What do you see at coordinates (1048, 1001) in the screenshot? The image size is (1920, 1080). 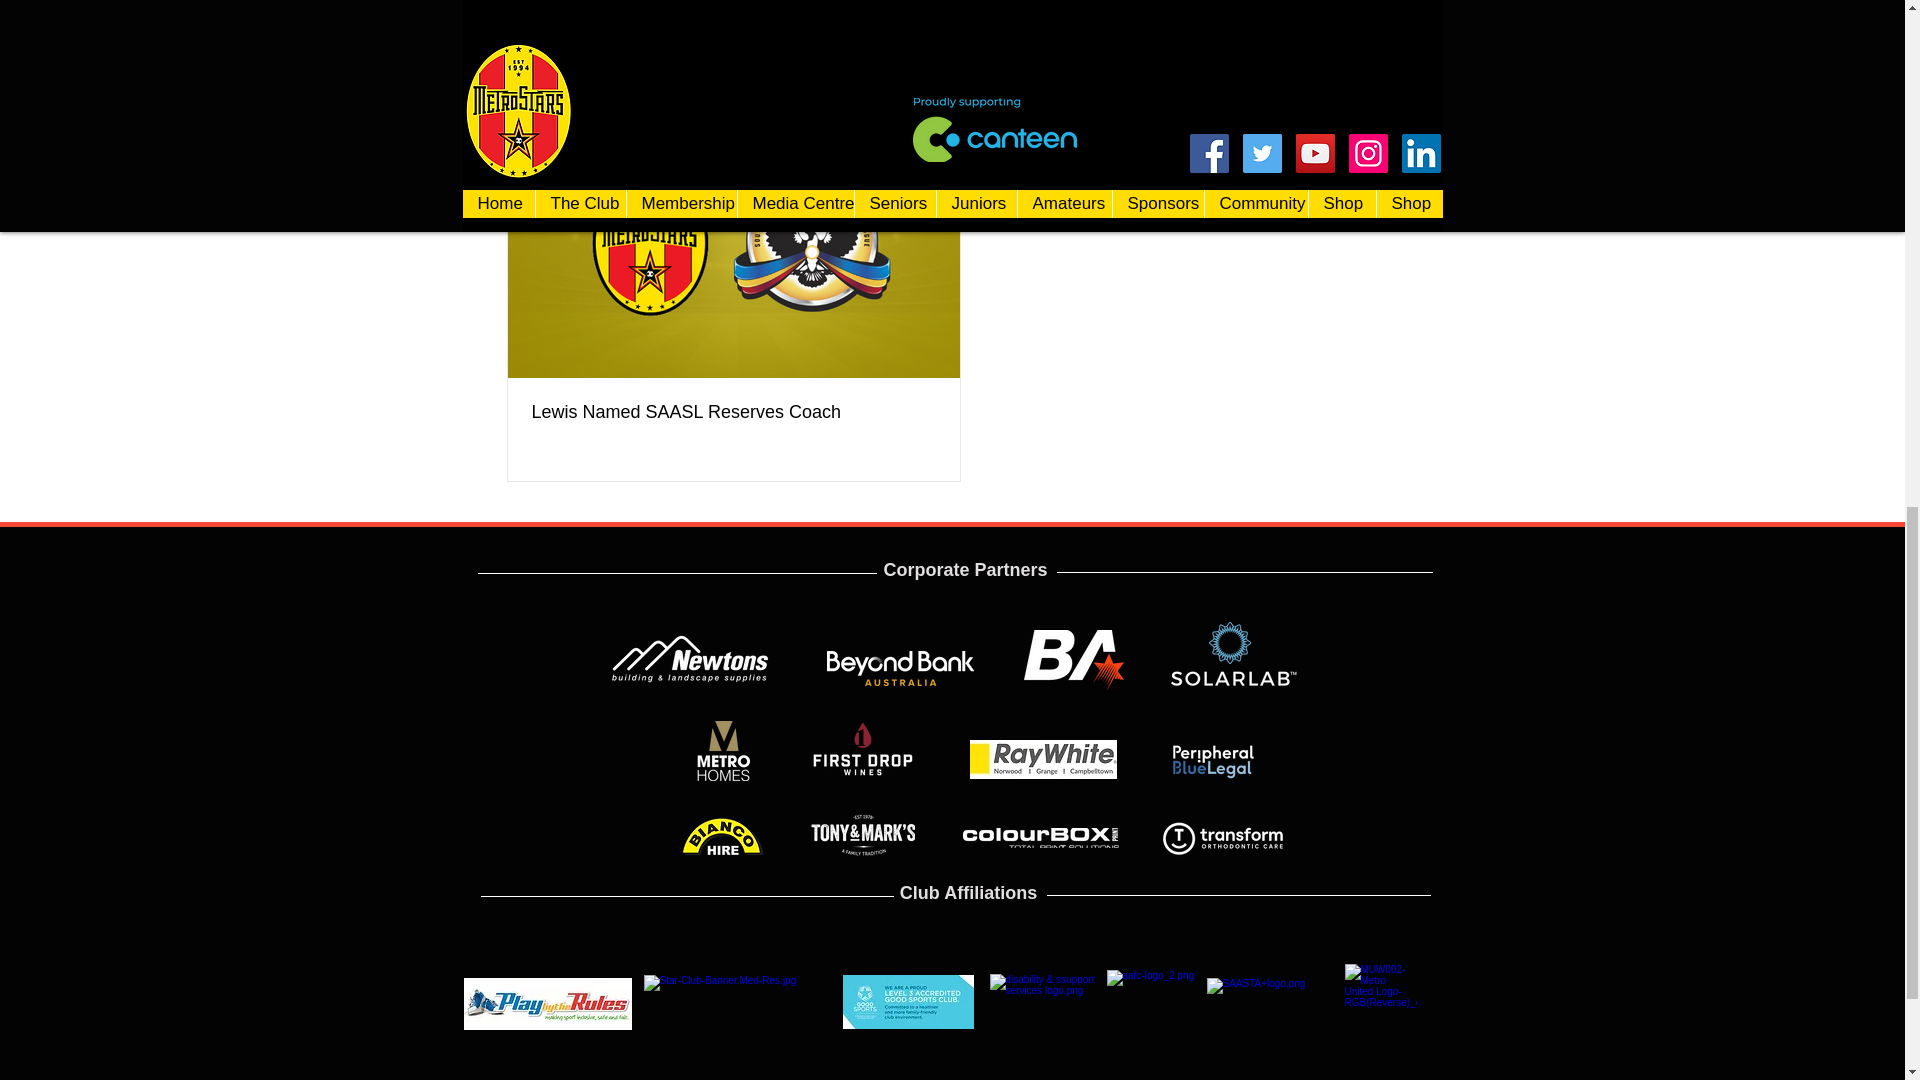 I see `Tony Marks White.PNG` at bounding box center [1048, 1001].